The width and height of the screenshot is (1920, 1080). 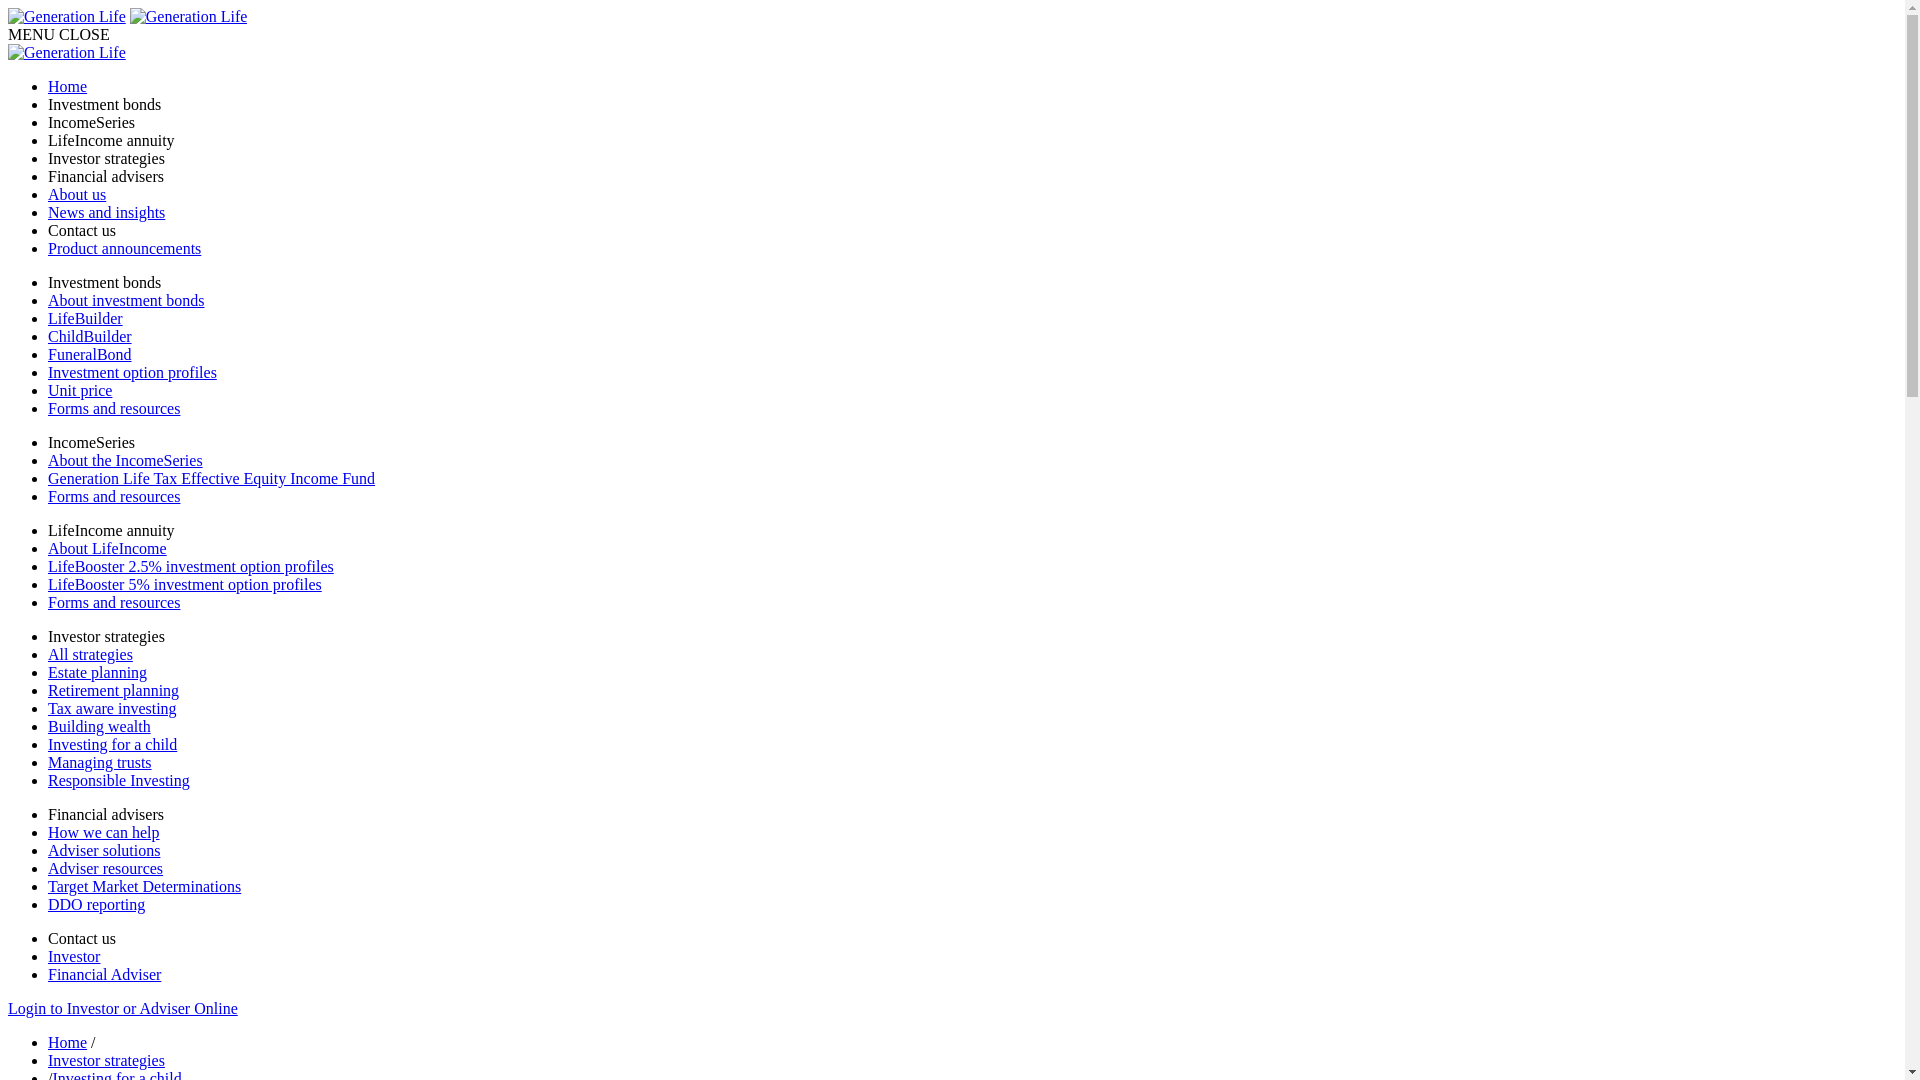 What do you see at coordinates (972, 337) in the screenshot?
I see `ChildBuilder` at bounding box center [972, 337].